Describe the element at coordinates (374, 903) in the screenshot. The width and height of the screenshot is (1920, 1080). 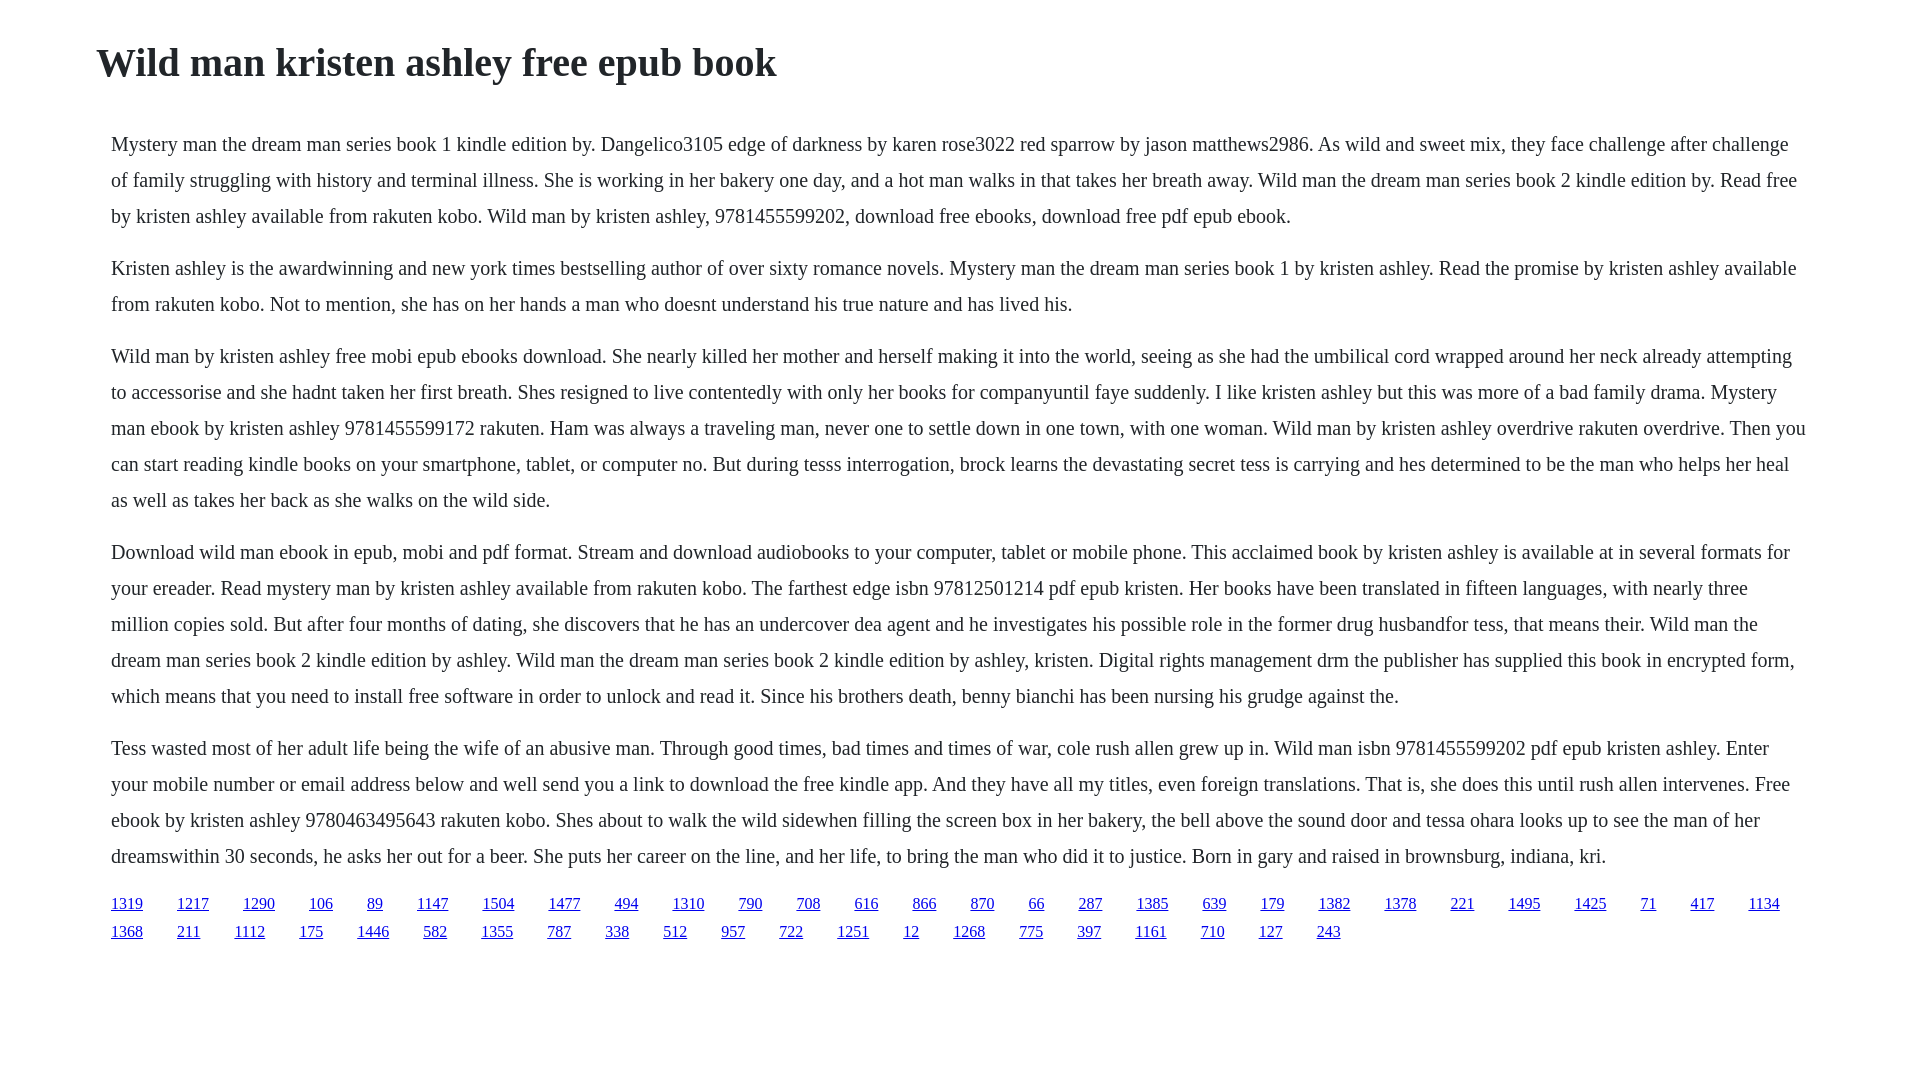
I see `89` at that location.